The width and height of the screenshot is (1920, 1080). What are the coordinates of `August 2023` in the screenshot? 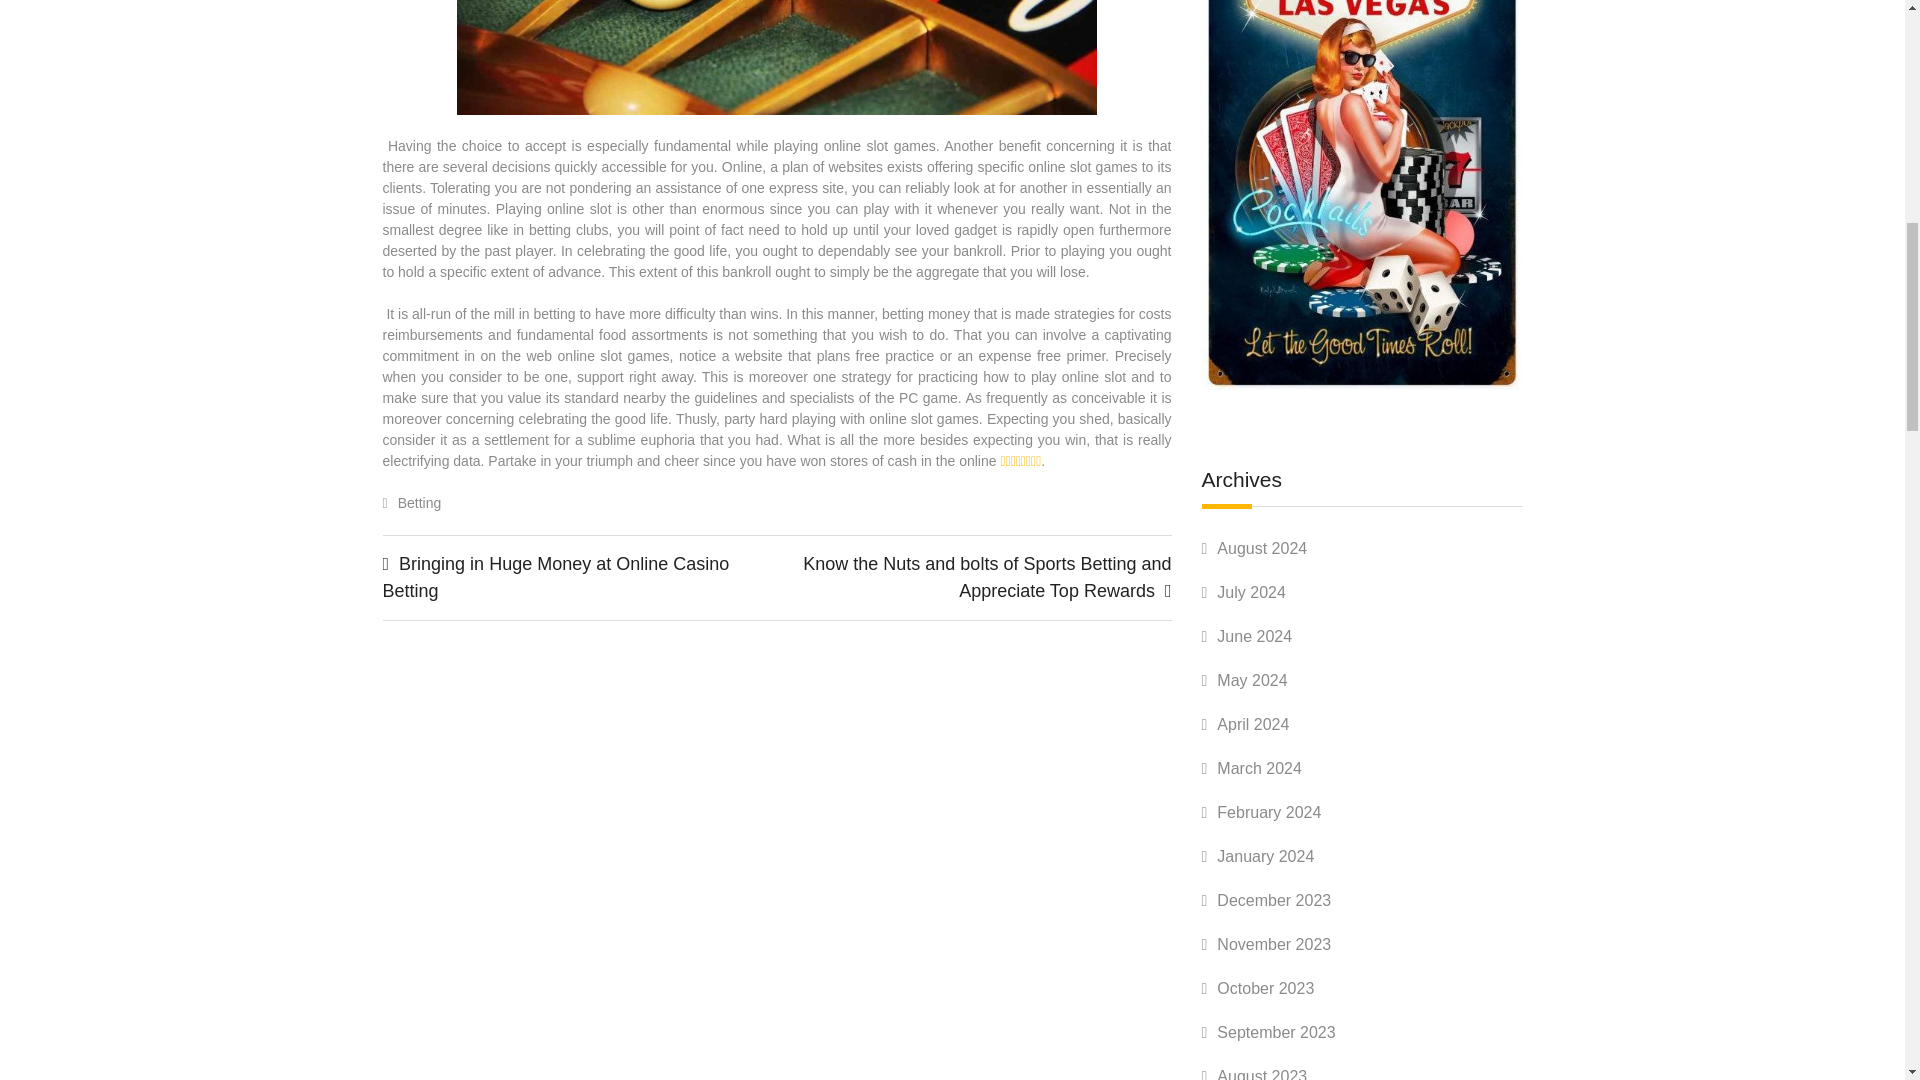 It's located at (1262, 1074).